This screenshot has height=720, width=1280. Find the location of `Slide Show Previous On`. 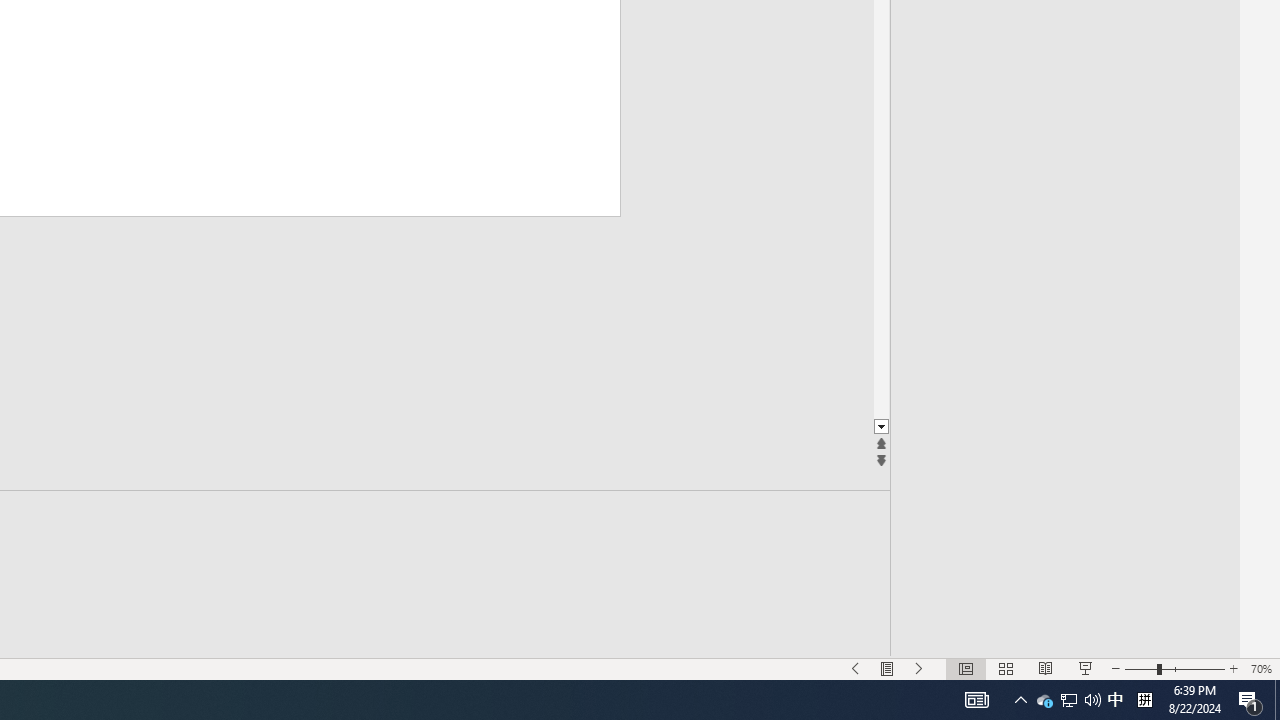

Slide Show Previous On is located at coordinates (855, 668).